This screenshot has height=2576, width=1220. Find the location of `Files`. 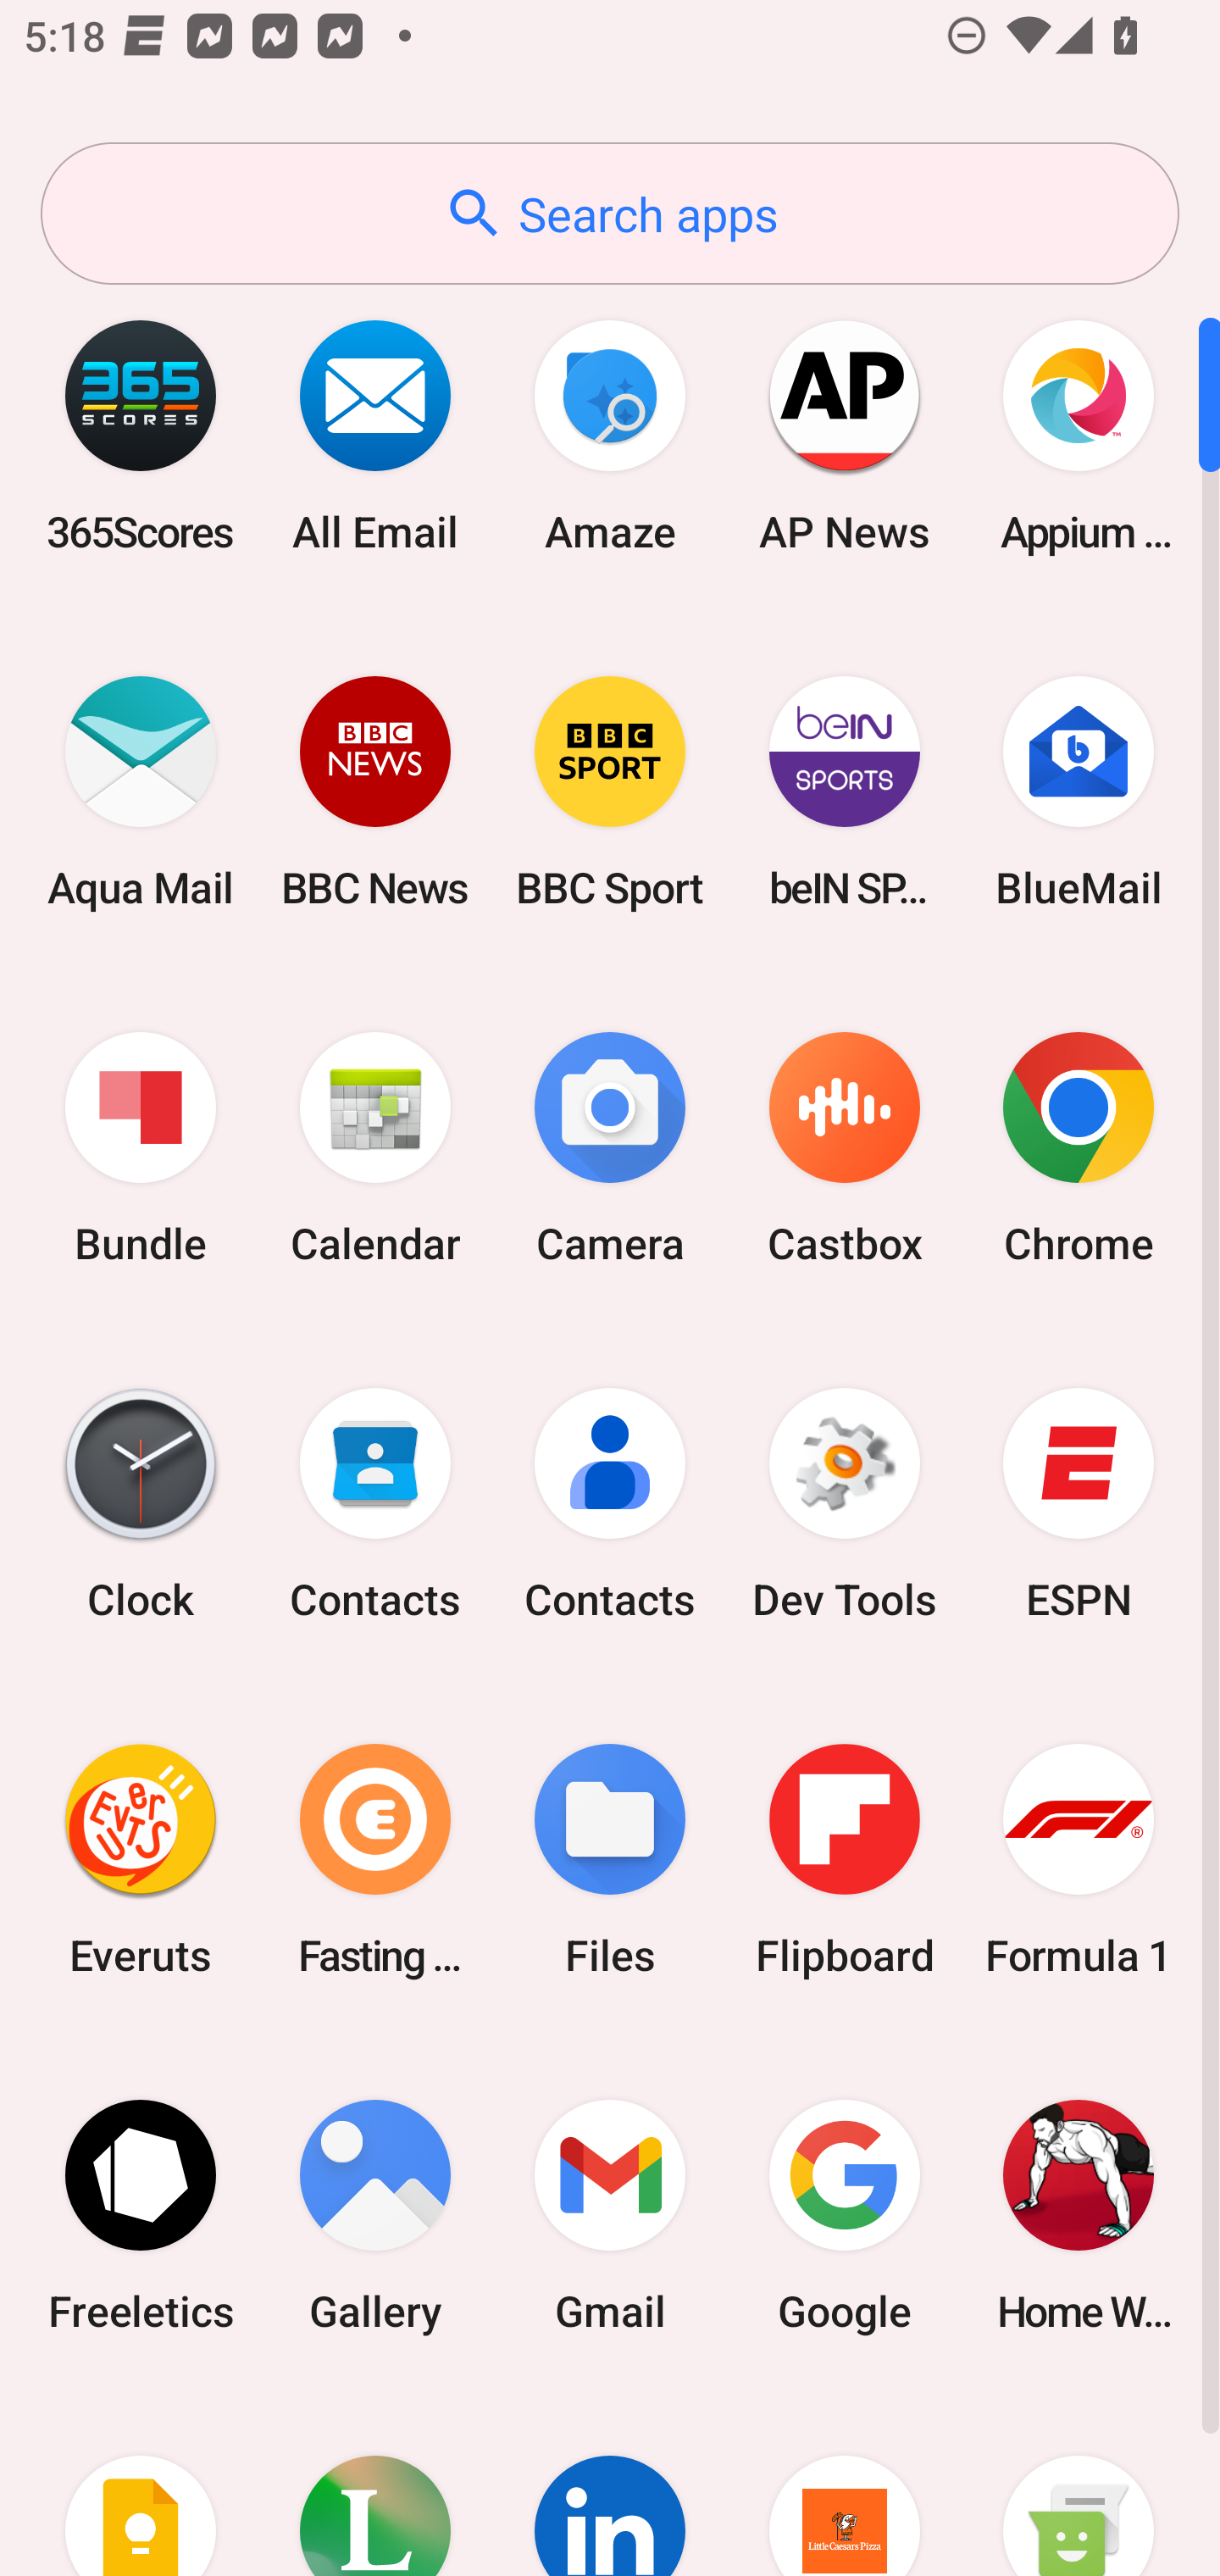

Files is located at coordinates (610, 1859).